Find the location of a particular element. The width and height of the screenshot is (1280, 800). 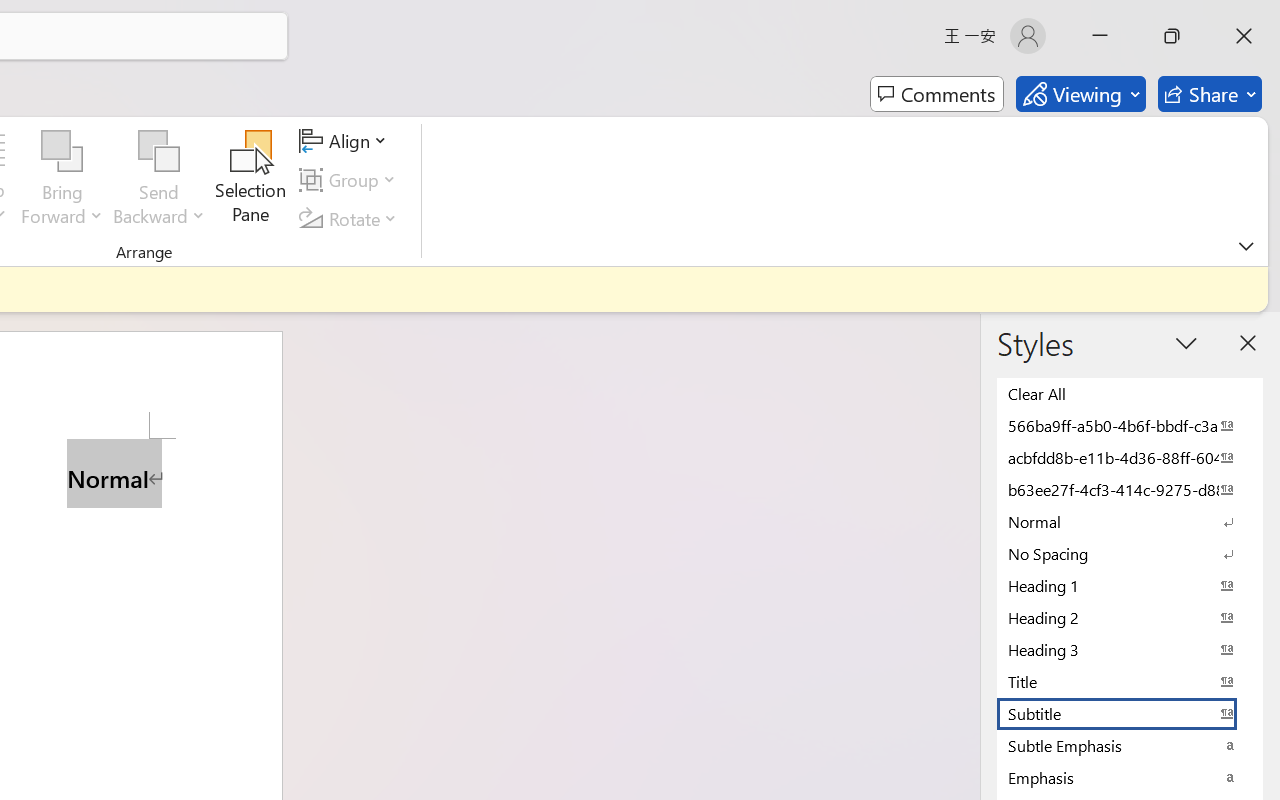

Subtle Emphasis is located at coordinates (1130, 745).